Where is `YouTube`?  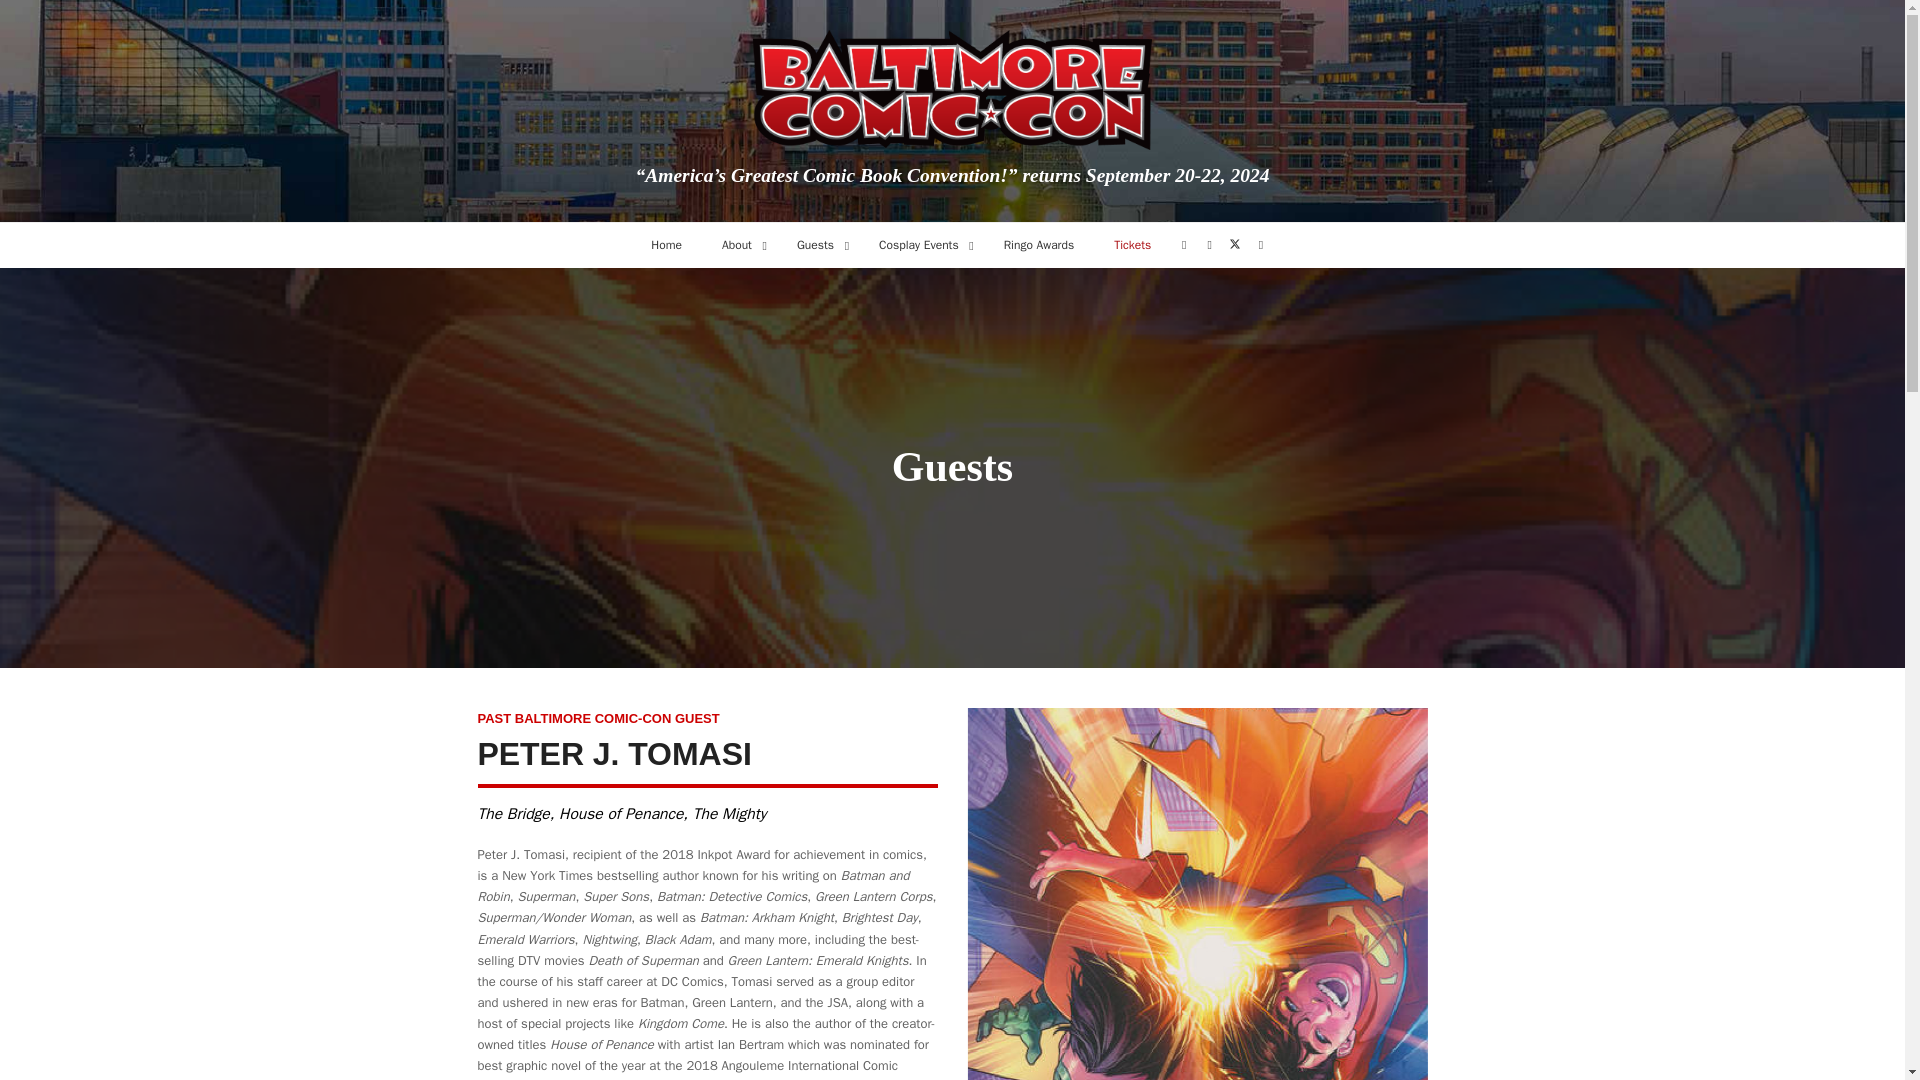
YouTube is located at coordinates (1261, 245).